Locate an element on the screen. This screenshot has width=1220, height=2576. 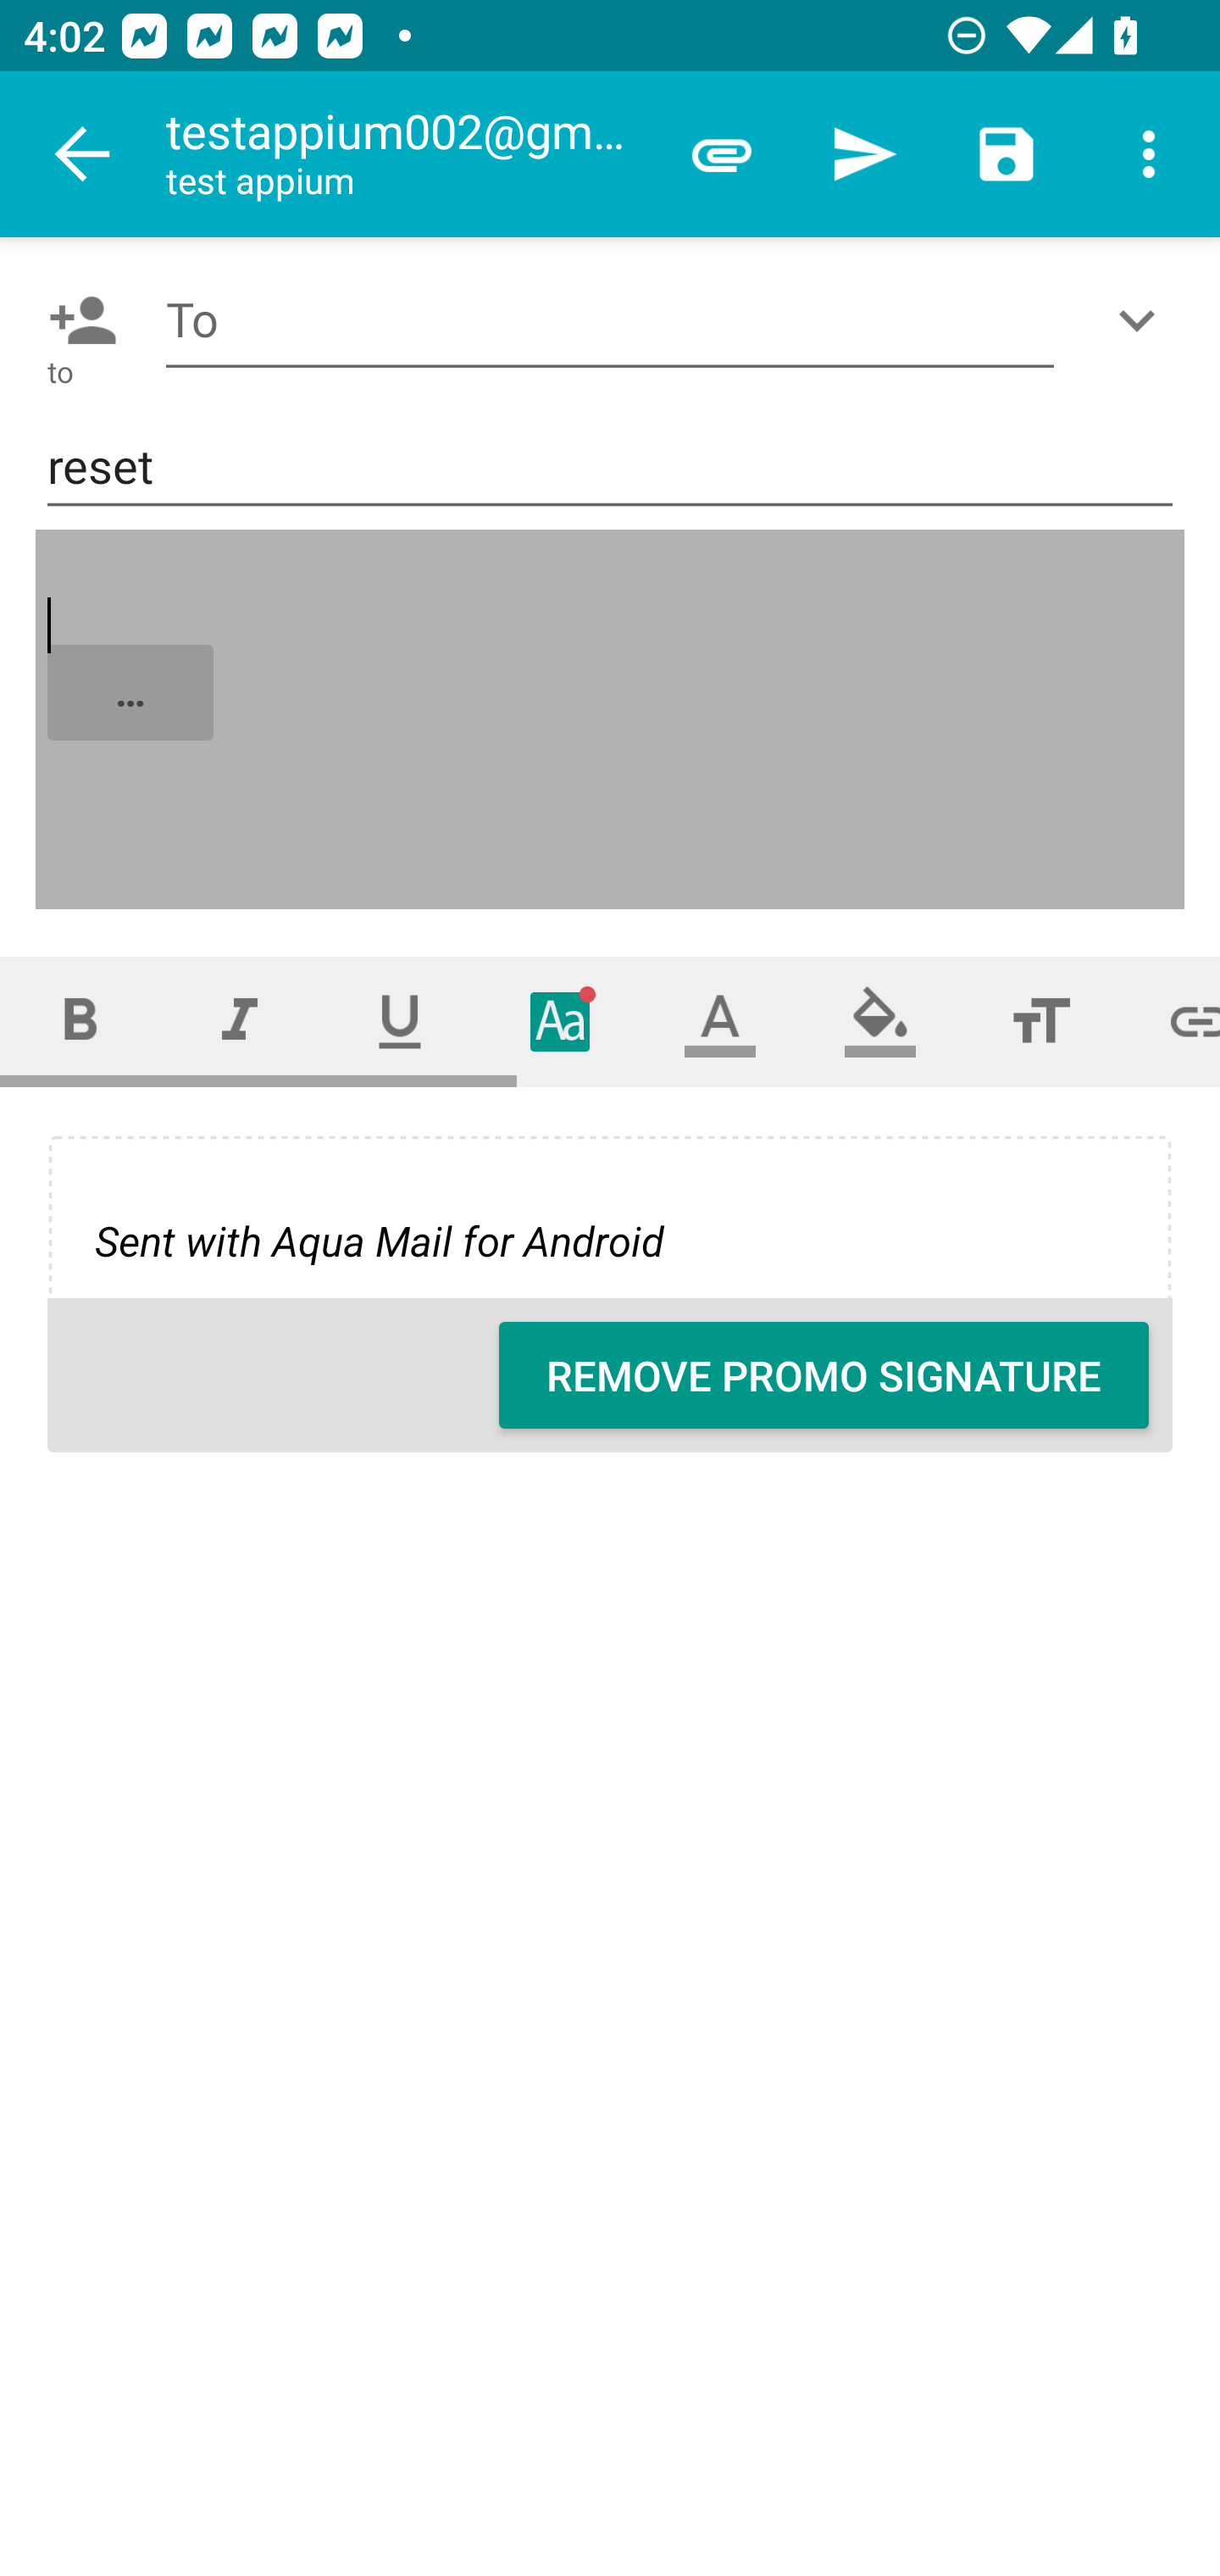
Italic is located at coordinates (239, 1020).